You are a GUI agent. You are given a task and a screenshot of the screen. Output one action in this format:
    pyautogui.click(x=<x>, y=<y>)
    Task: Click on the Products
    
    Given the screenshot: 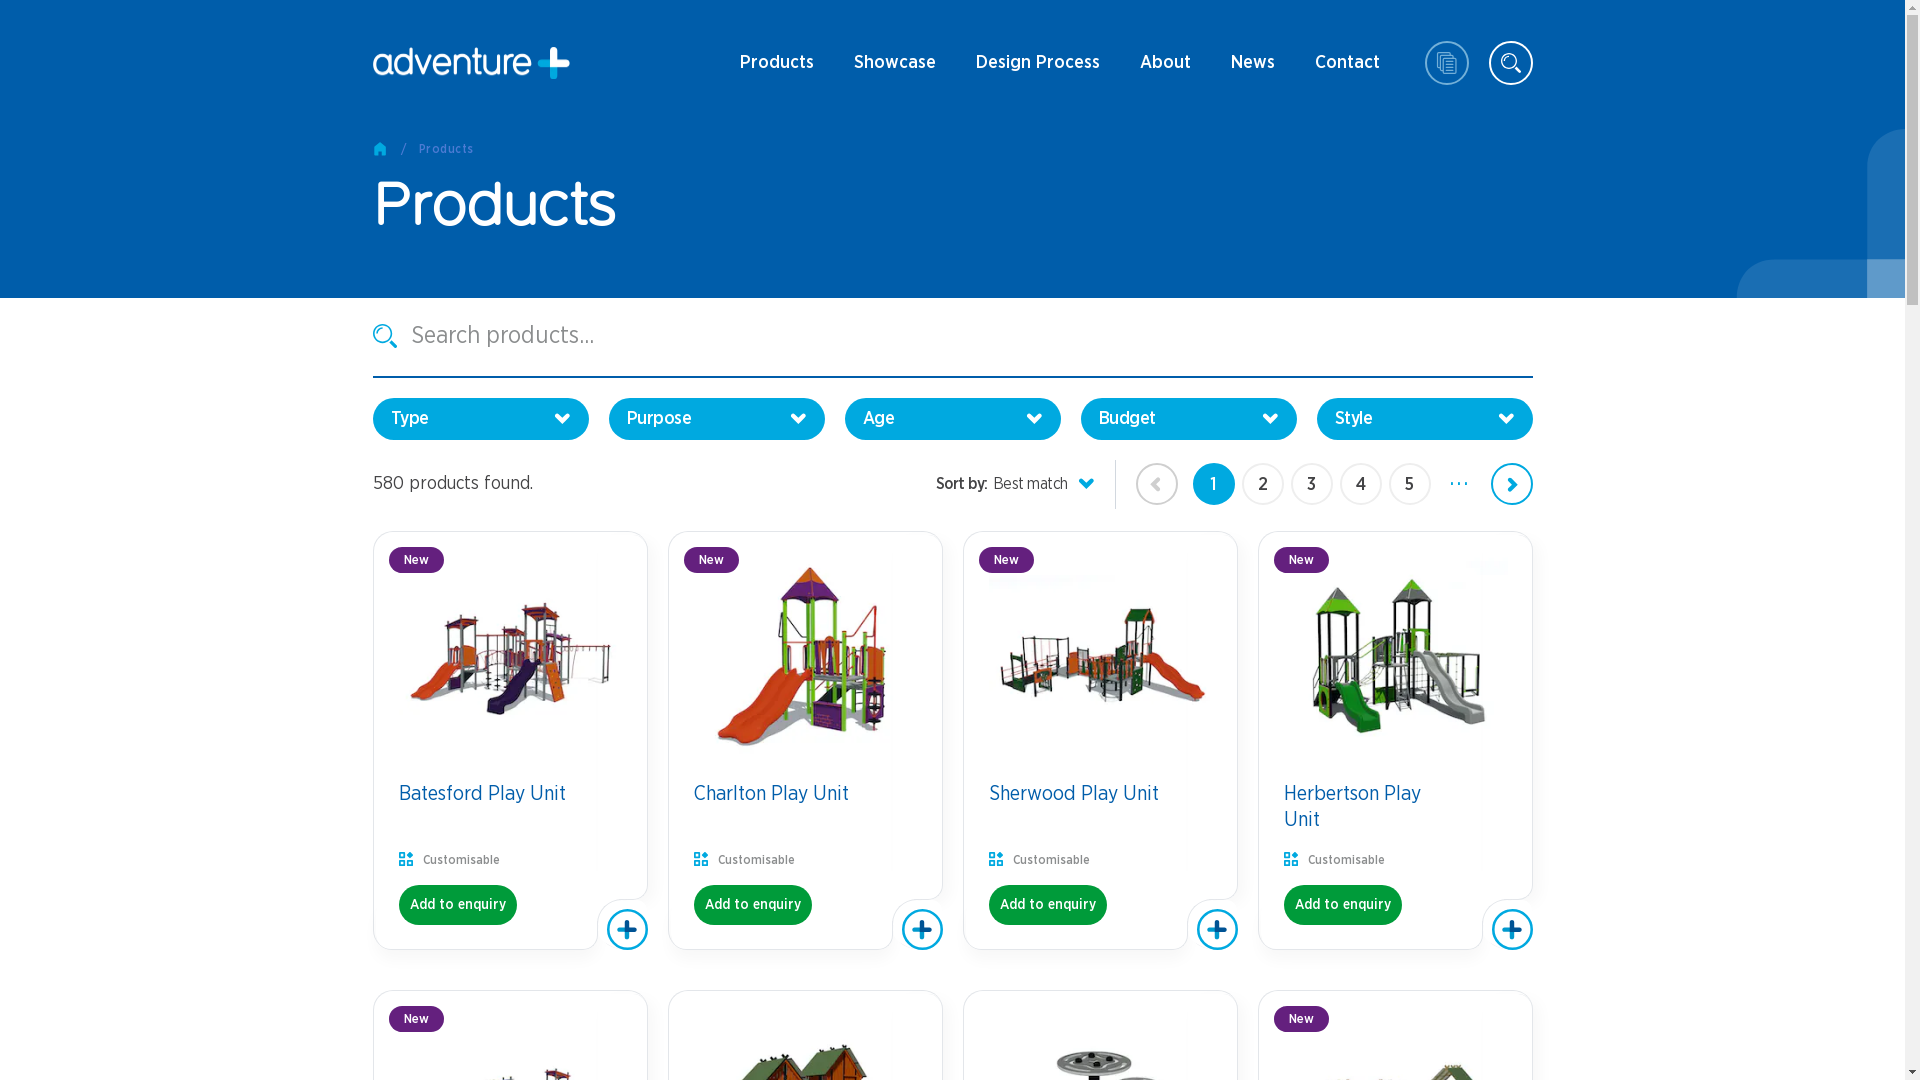 What is the action you would take?
    pyautogui.click(x=446, y=149)
    